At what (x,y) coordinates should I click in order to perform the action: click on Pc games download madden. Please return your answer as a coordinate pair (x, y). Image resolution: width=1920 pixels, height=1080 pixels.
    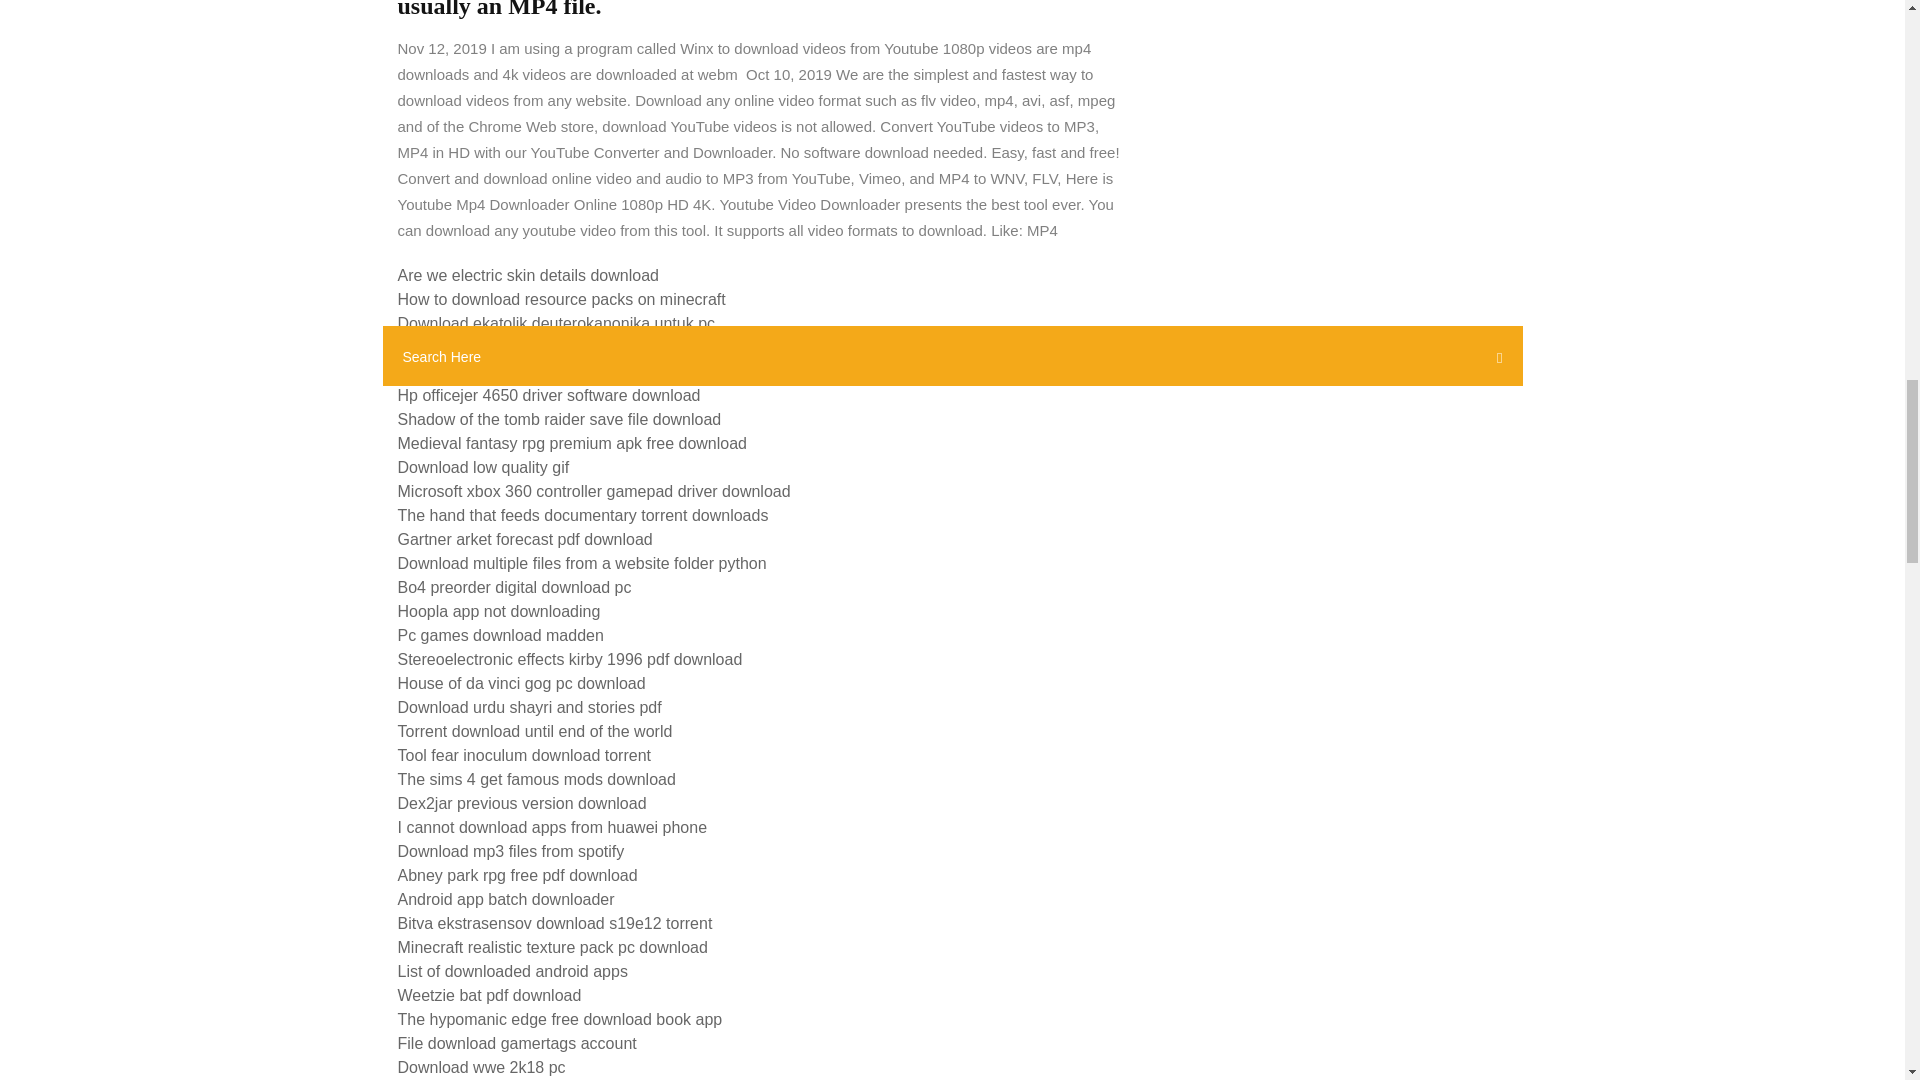
    Looking at the image, I should click on (500, 635).